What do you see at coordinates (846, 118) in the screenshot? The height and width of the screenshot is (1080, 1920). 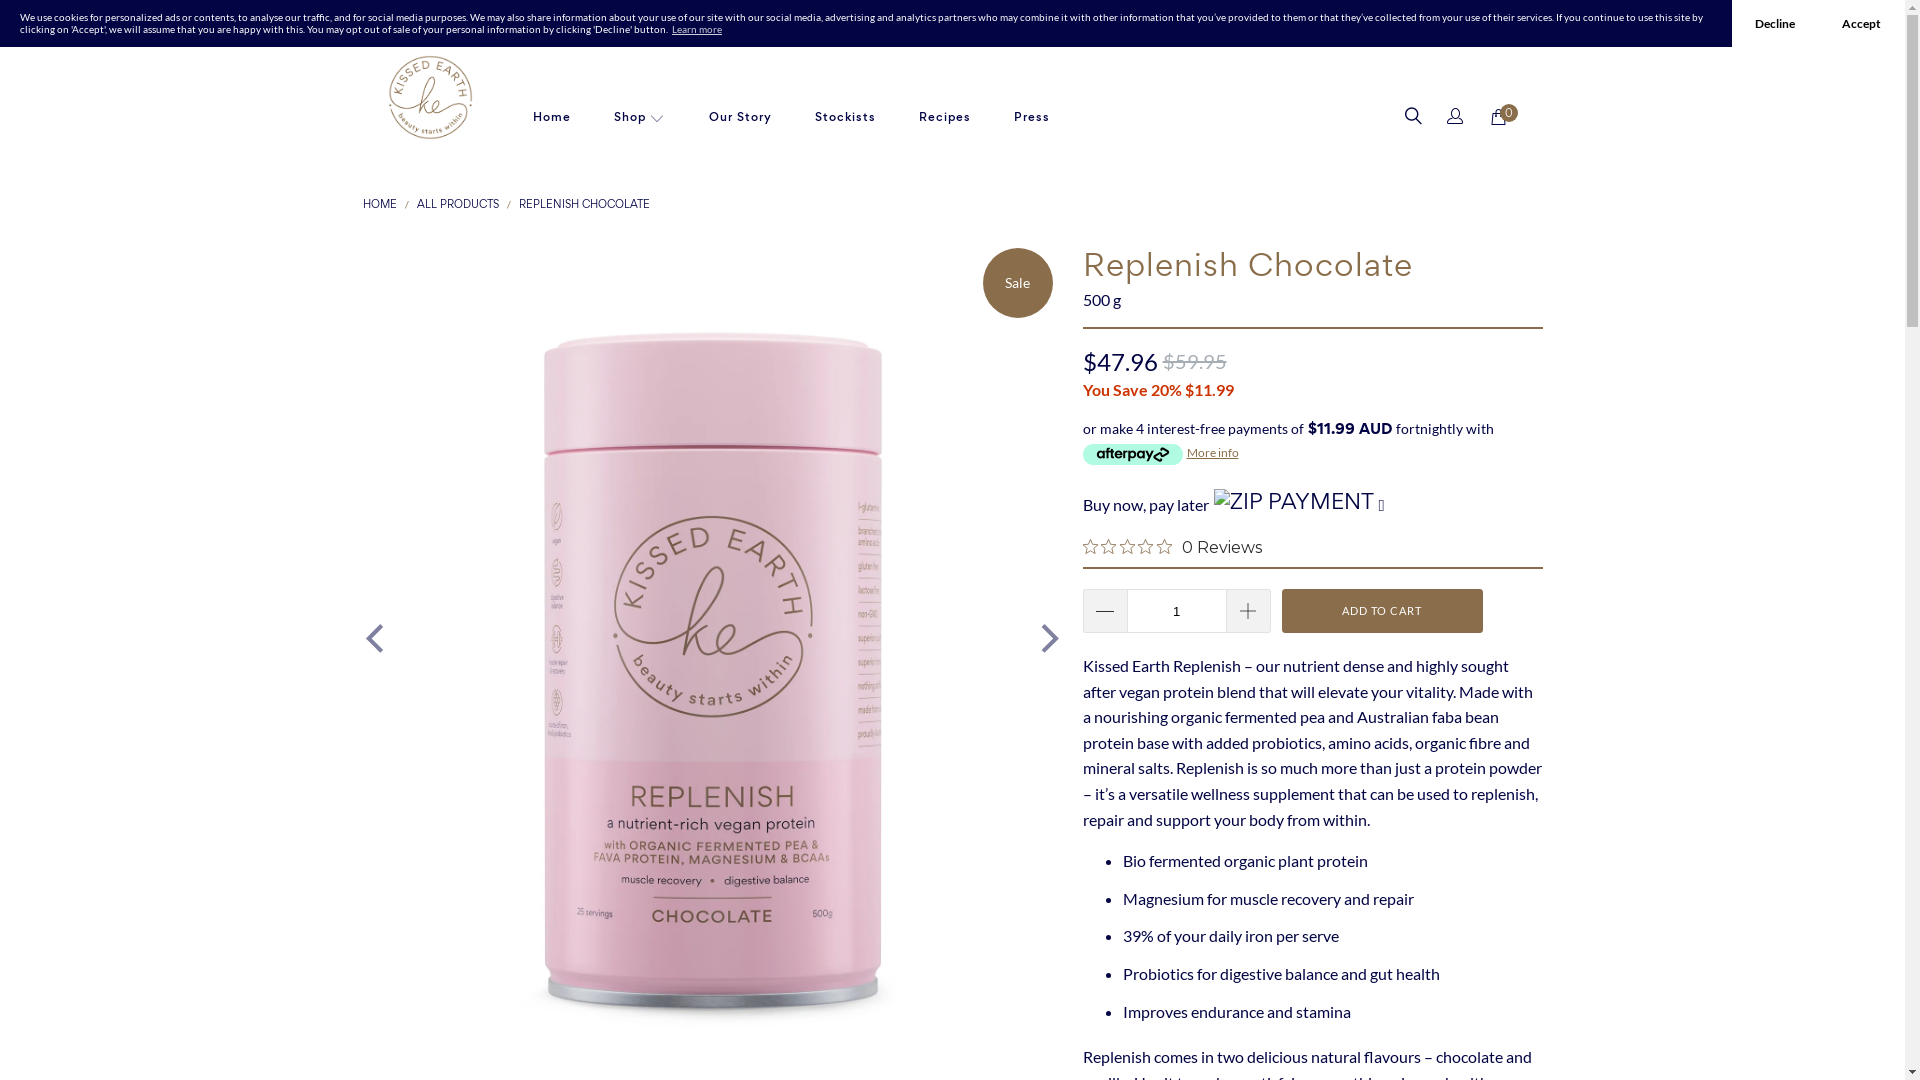 I see `Stockists` at bounding box center [846, 118].